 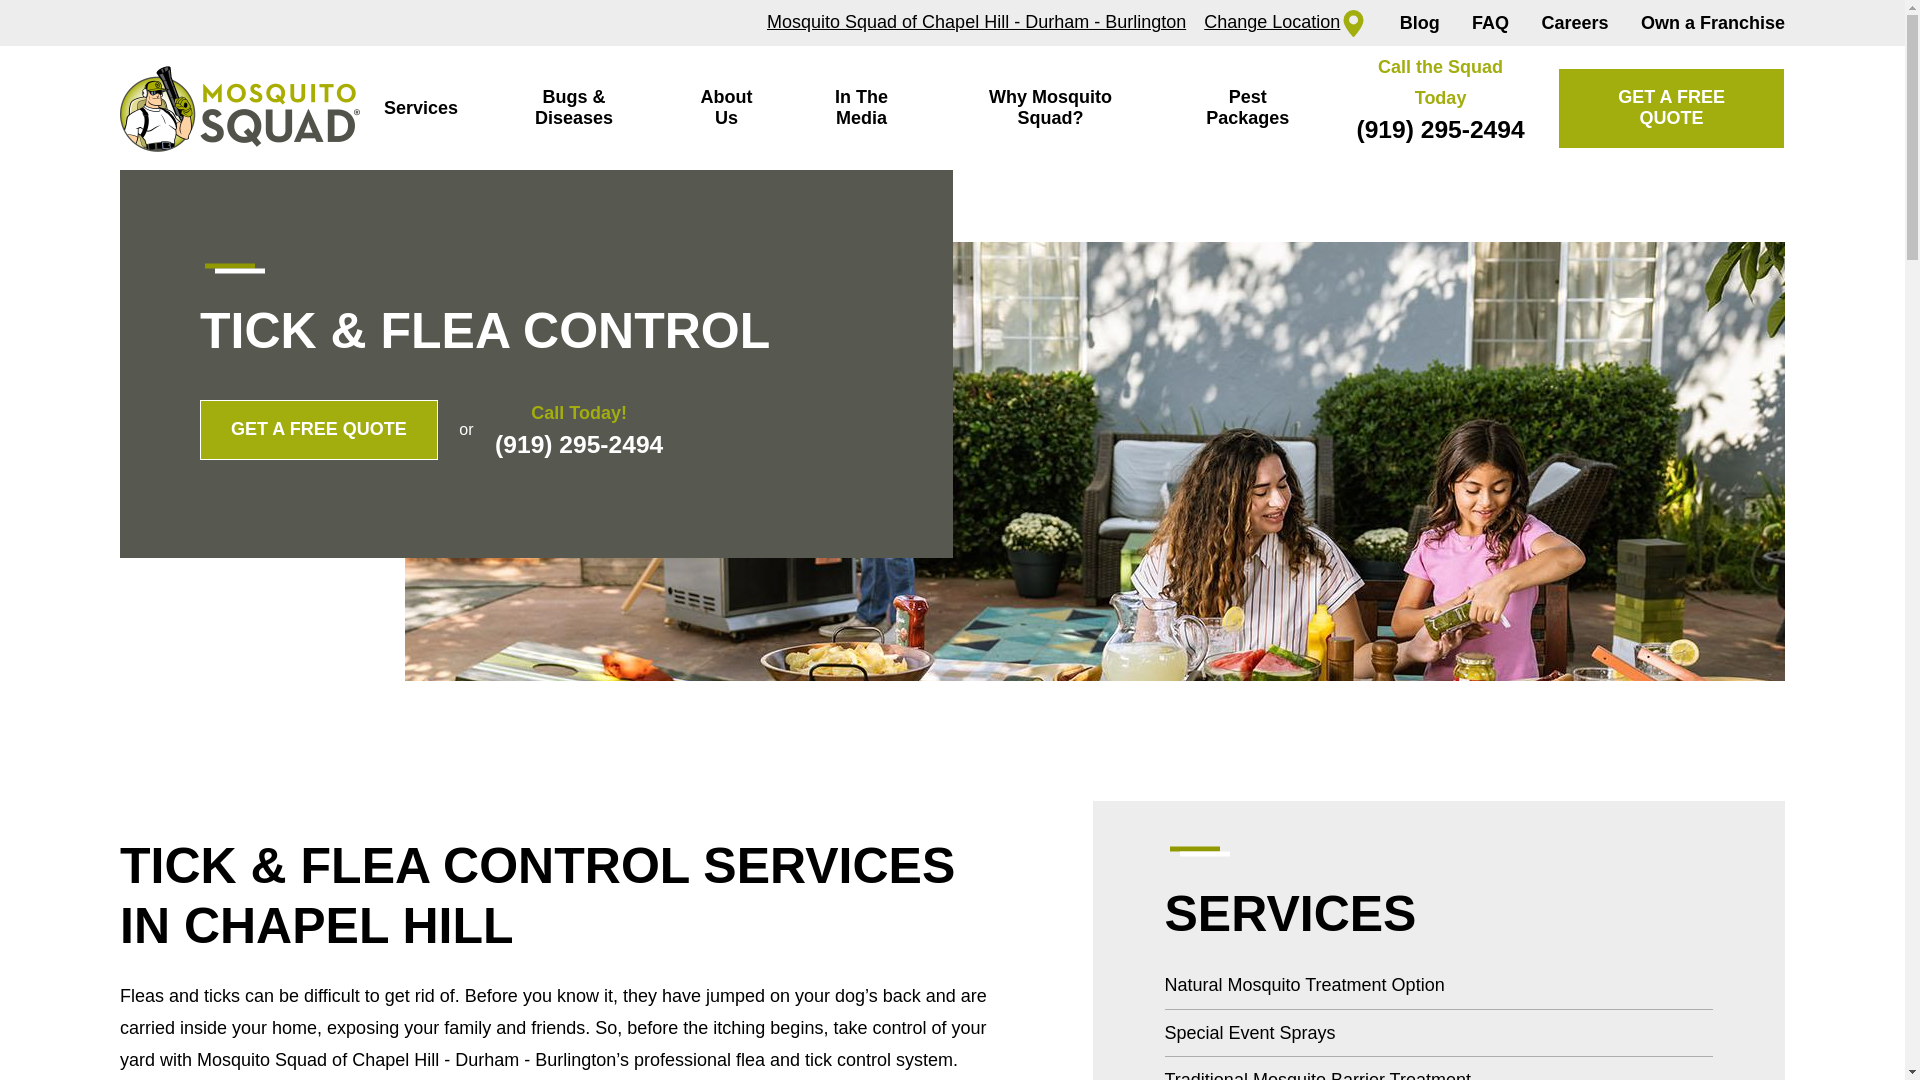 I want to click on Services, so click(x=420, y=108).